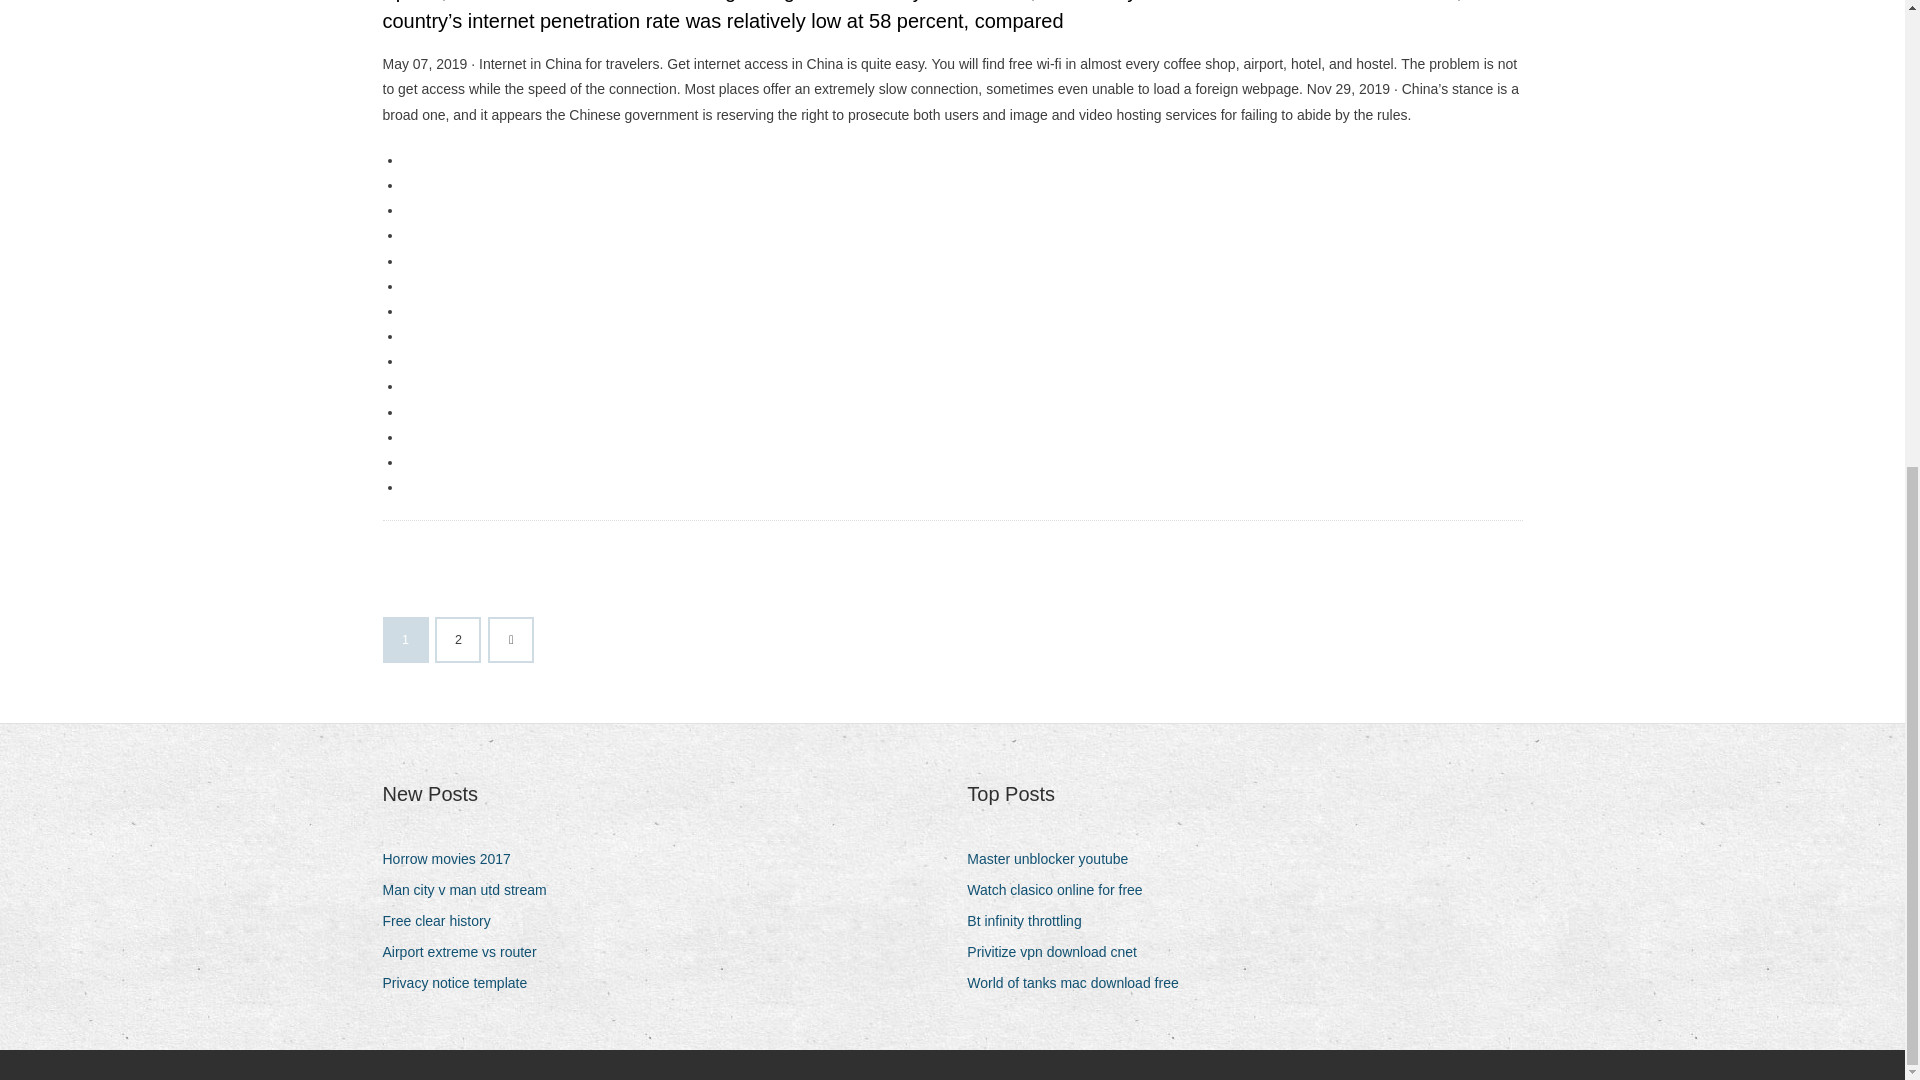 The image size is (1920, 1080). I want to click on Master unblocker youtube, so click(1054, 858).